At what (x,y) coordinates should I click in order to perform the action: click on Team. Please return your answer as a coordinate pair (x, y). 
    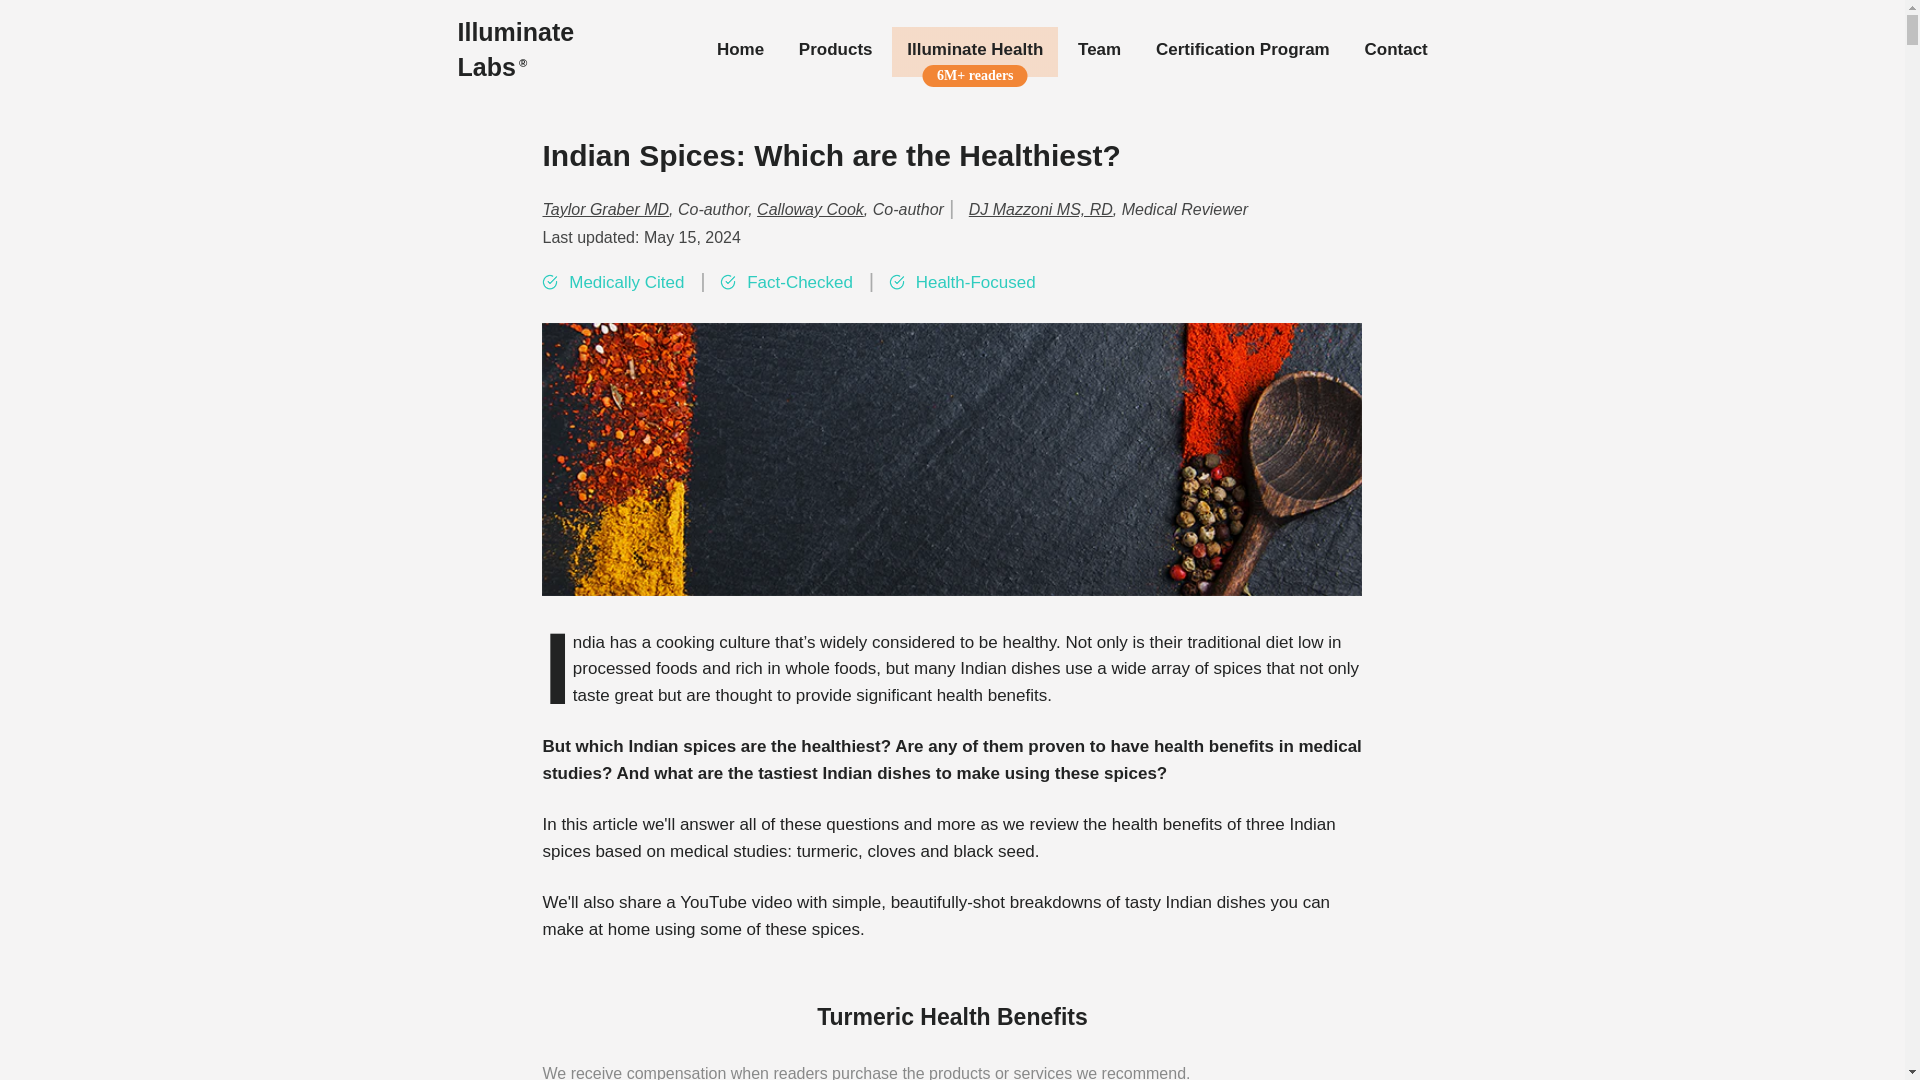
    Looking at the image, I should click on (1100, 50).